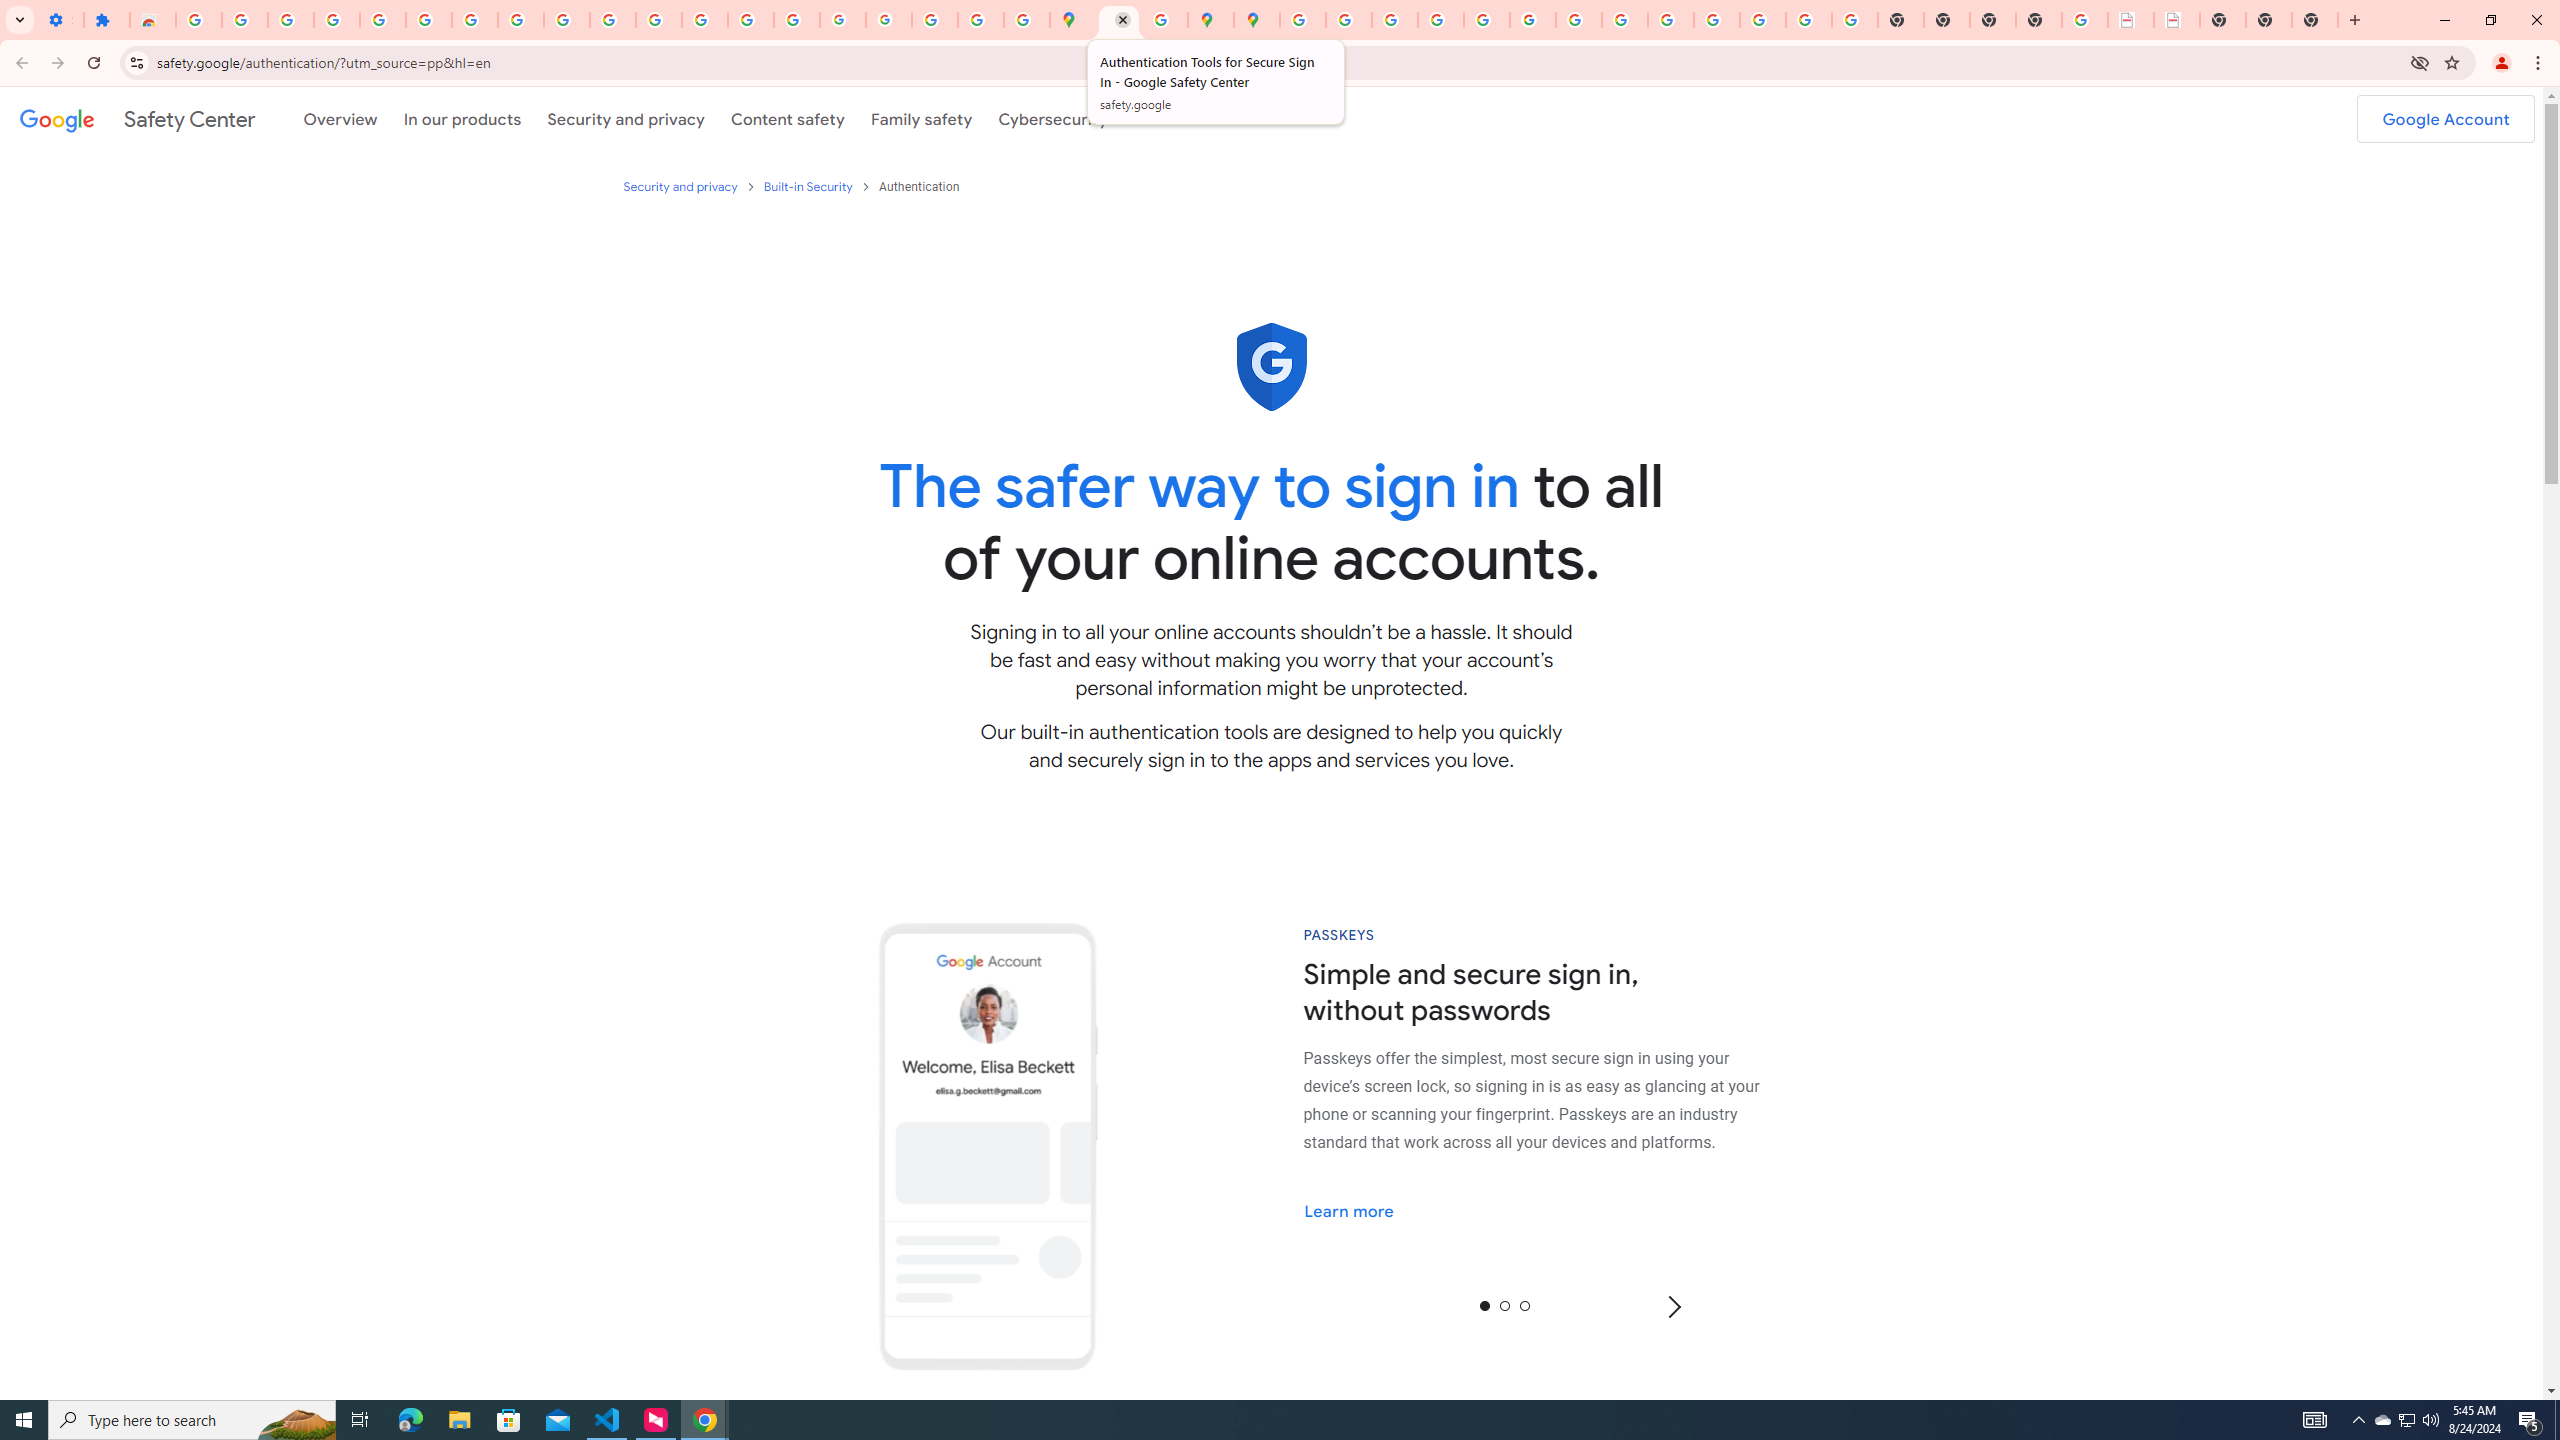 This screenshot has height=1440, width=2560. I want to click on BAE Systems Brasil | BAE Systems, so click(2177, 20).